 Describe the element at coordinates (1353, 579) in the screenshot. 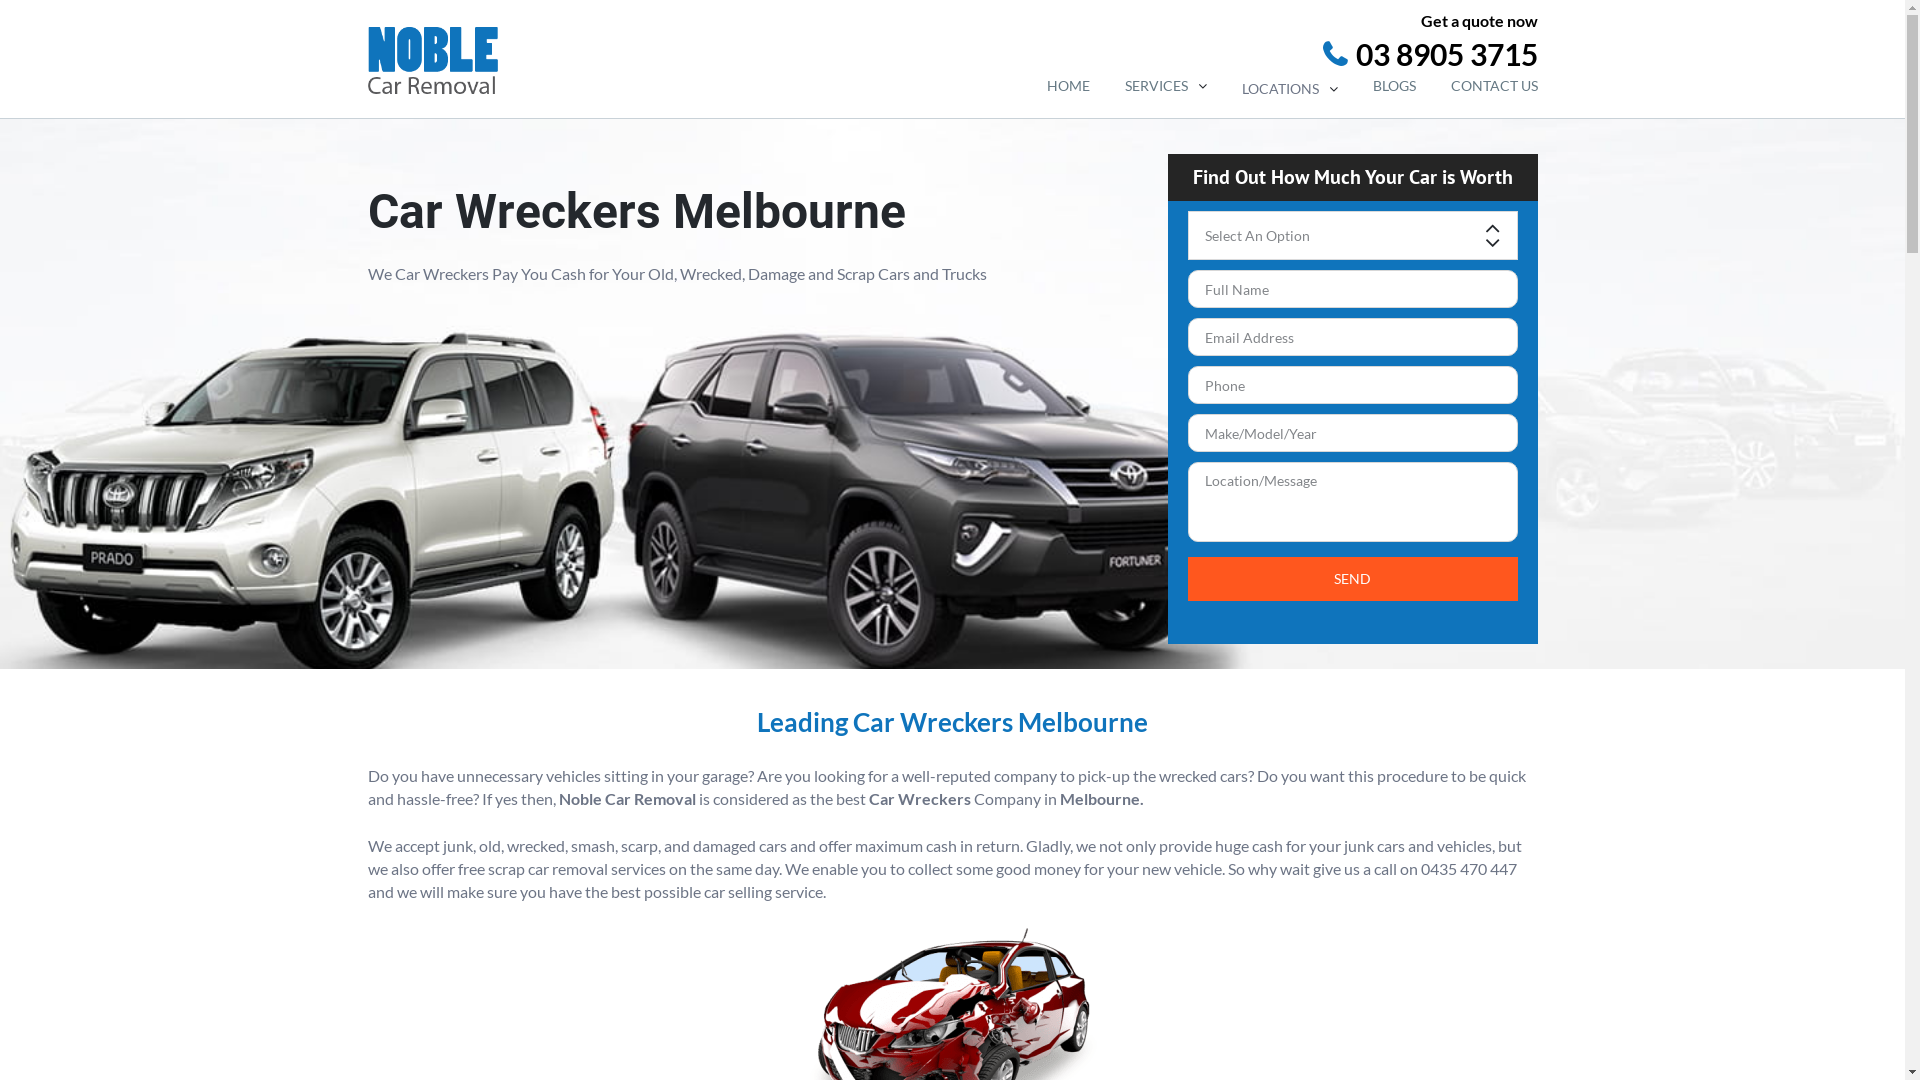

I see `Send` at that location.